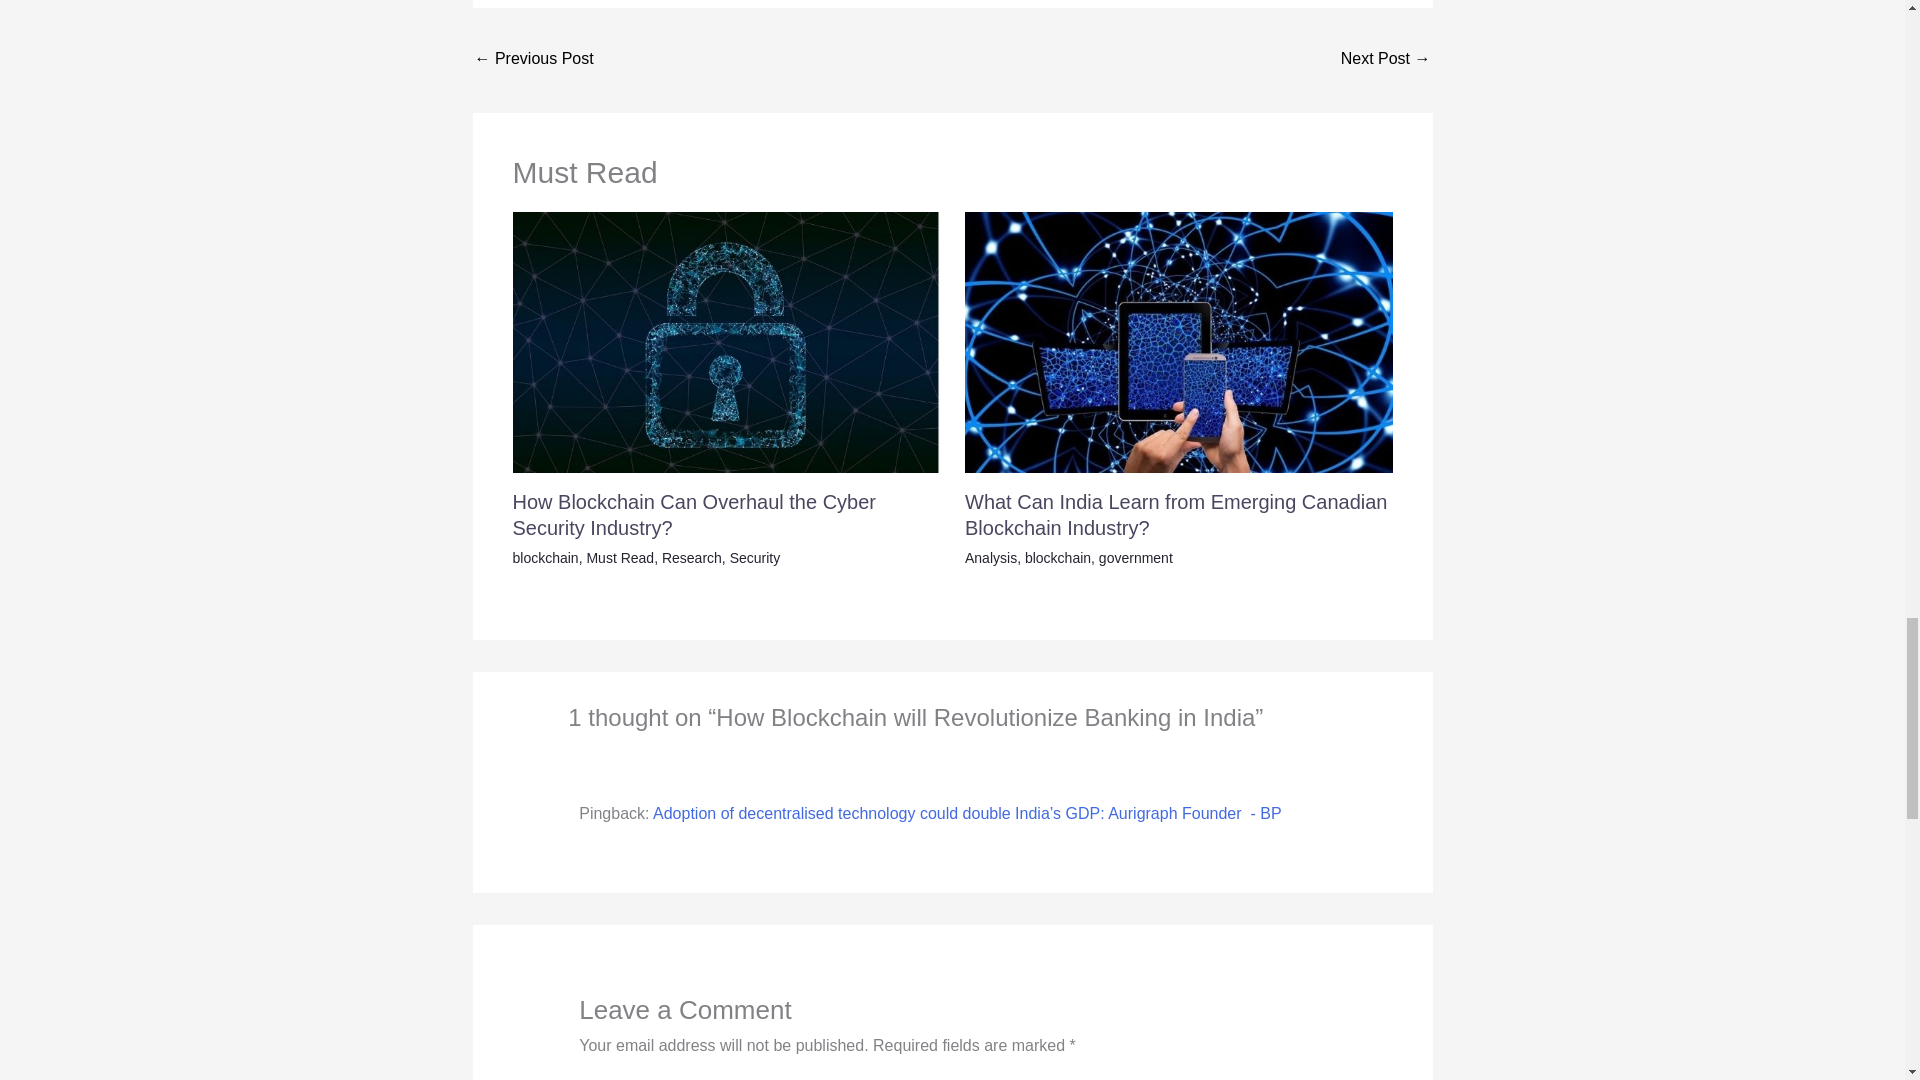 Image resolution: width=1920 pixels, height=1080 pixels. Describe the element at coordinates (1385, 60) in the screenshot. I see `Are Decentralised Exchanges the Future?` at that location.